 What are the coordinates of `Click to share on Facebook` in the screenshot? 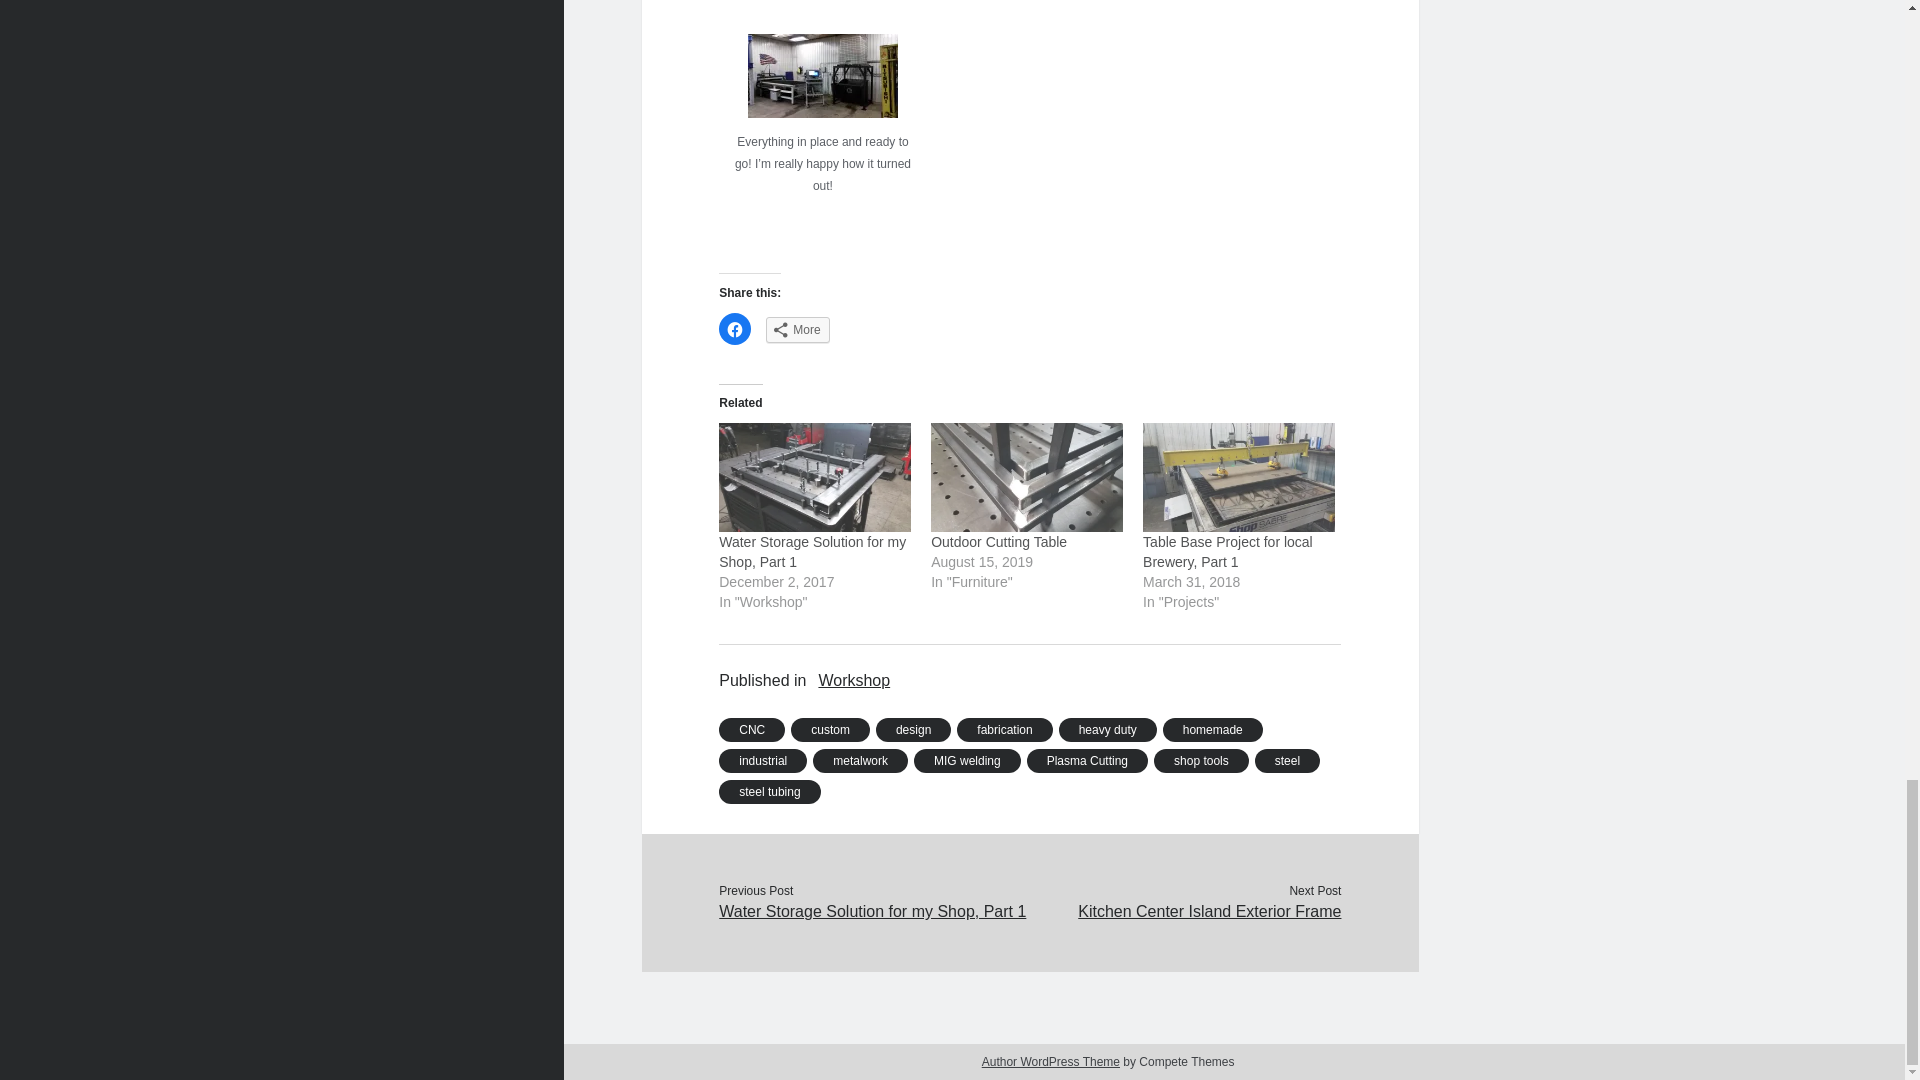 It's located at (734, 328).